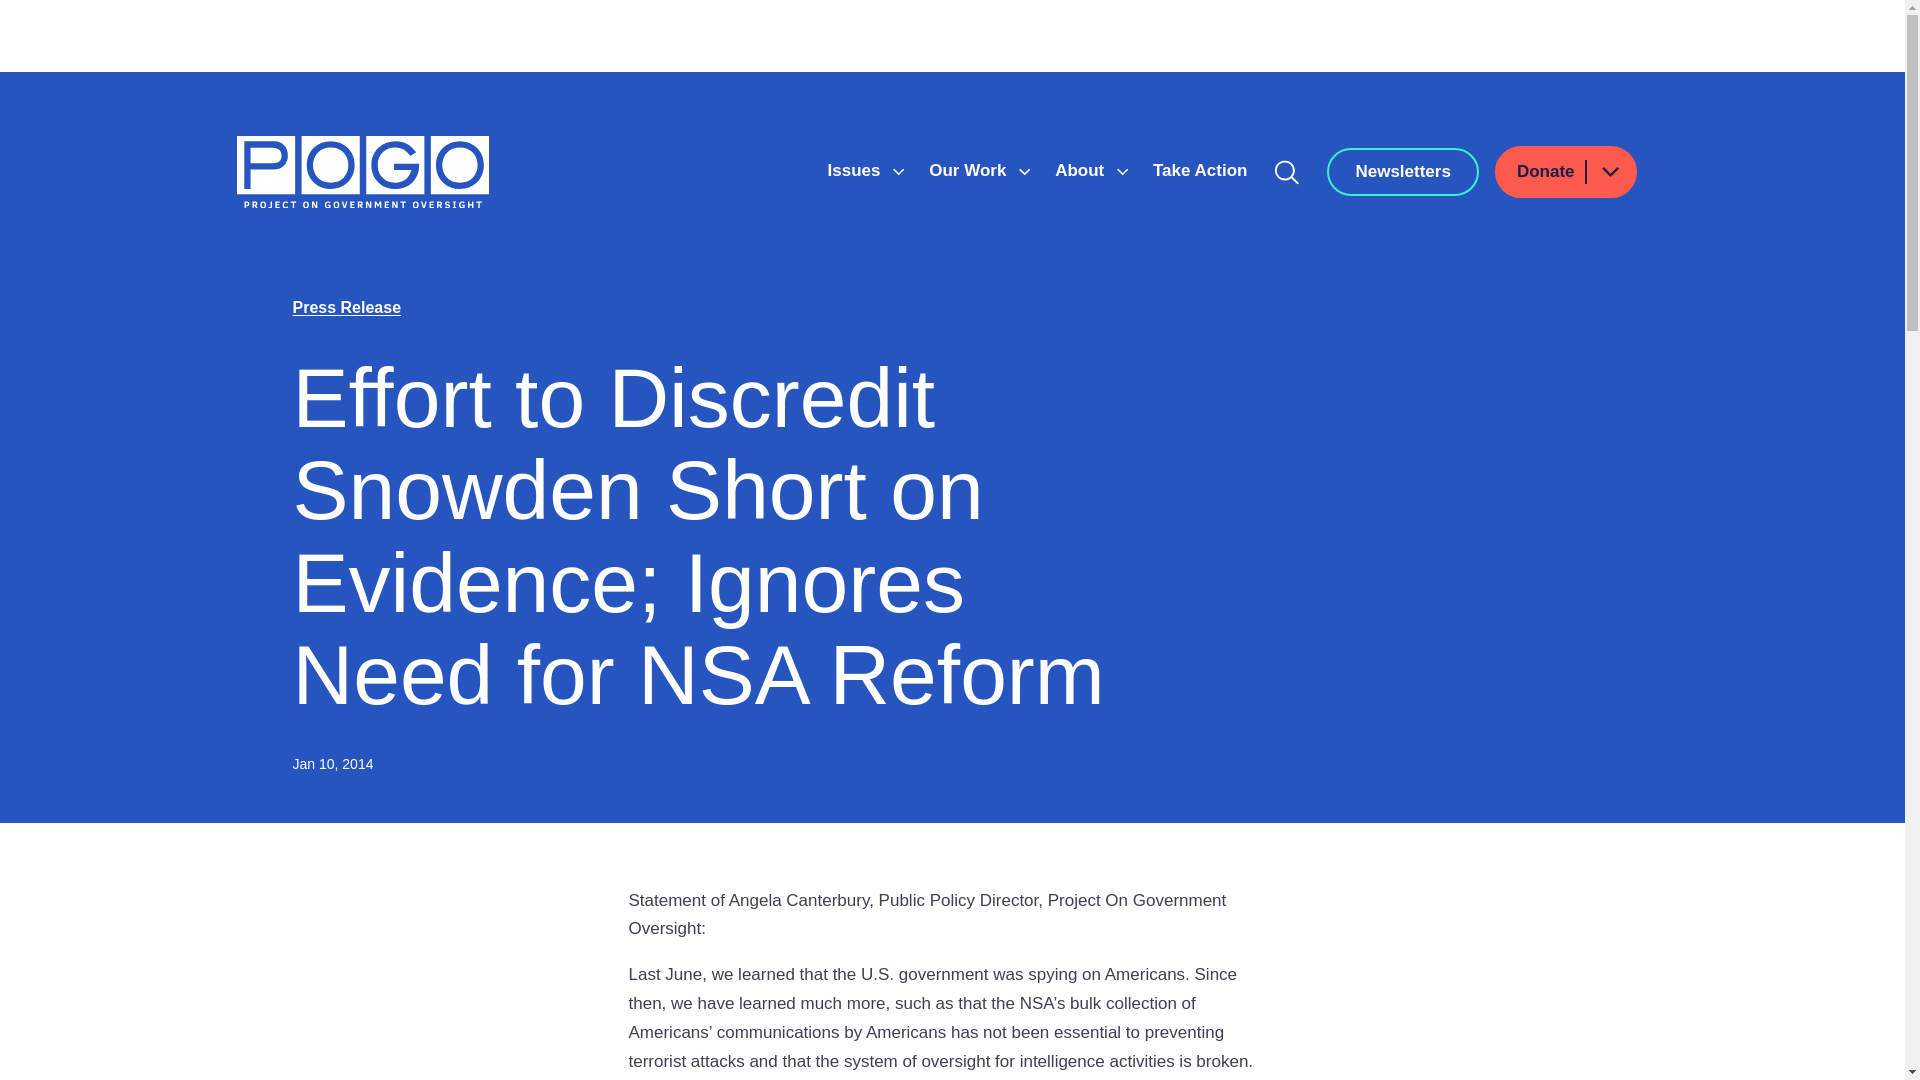 This screenshot has height=1080, width=1920. What do you see at coordinates (1287, 171) in the screenshot?
I see `Search` at bounding box center [1287, 171].